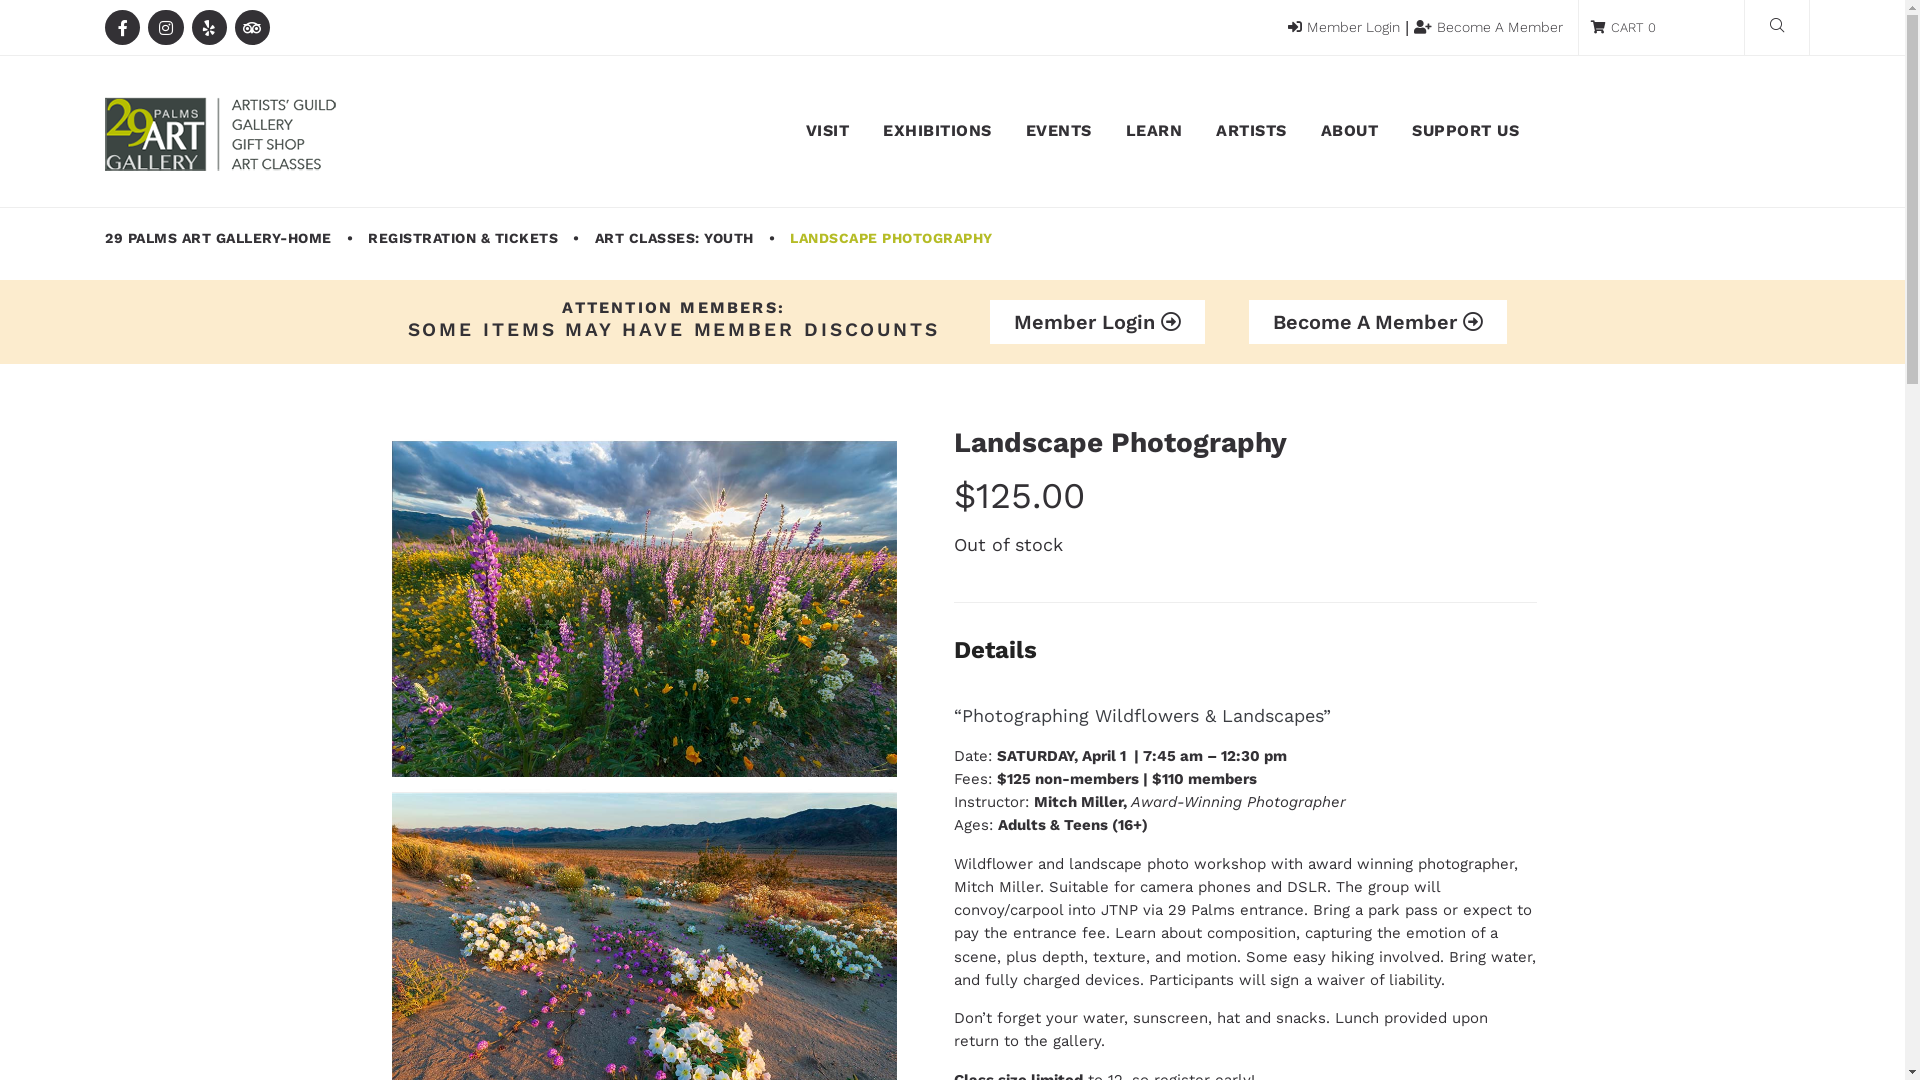 This screenshot has width=1920, height=1080. Describe the element at coordinates (1466, 132) in the screenshot. I see `SUPPORT US` at that location.